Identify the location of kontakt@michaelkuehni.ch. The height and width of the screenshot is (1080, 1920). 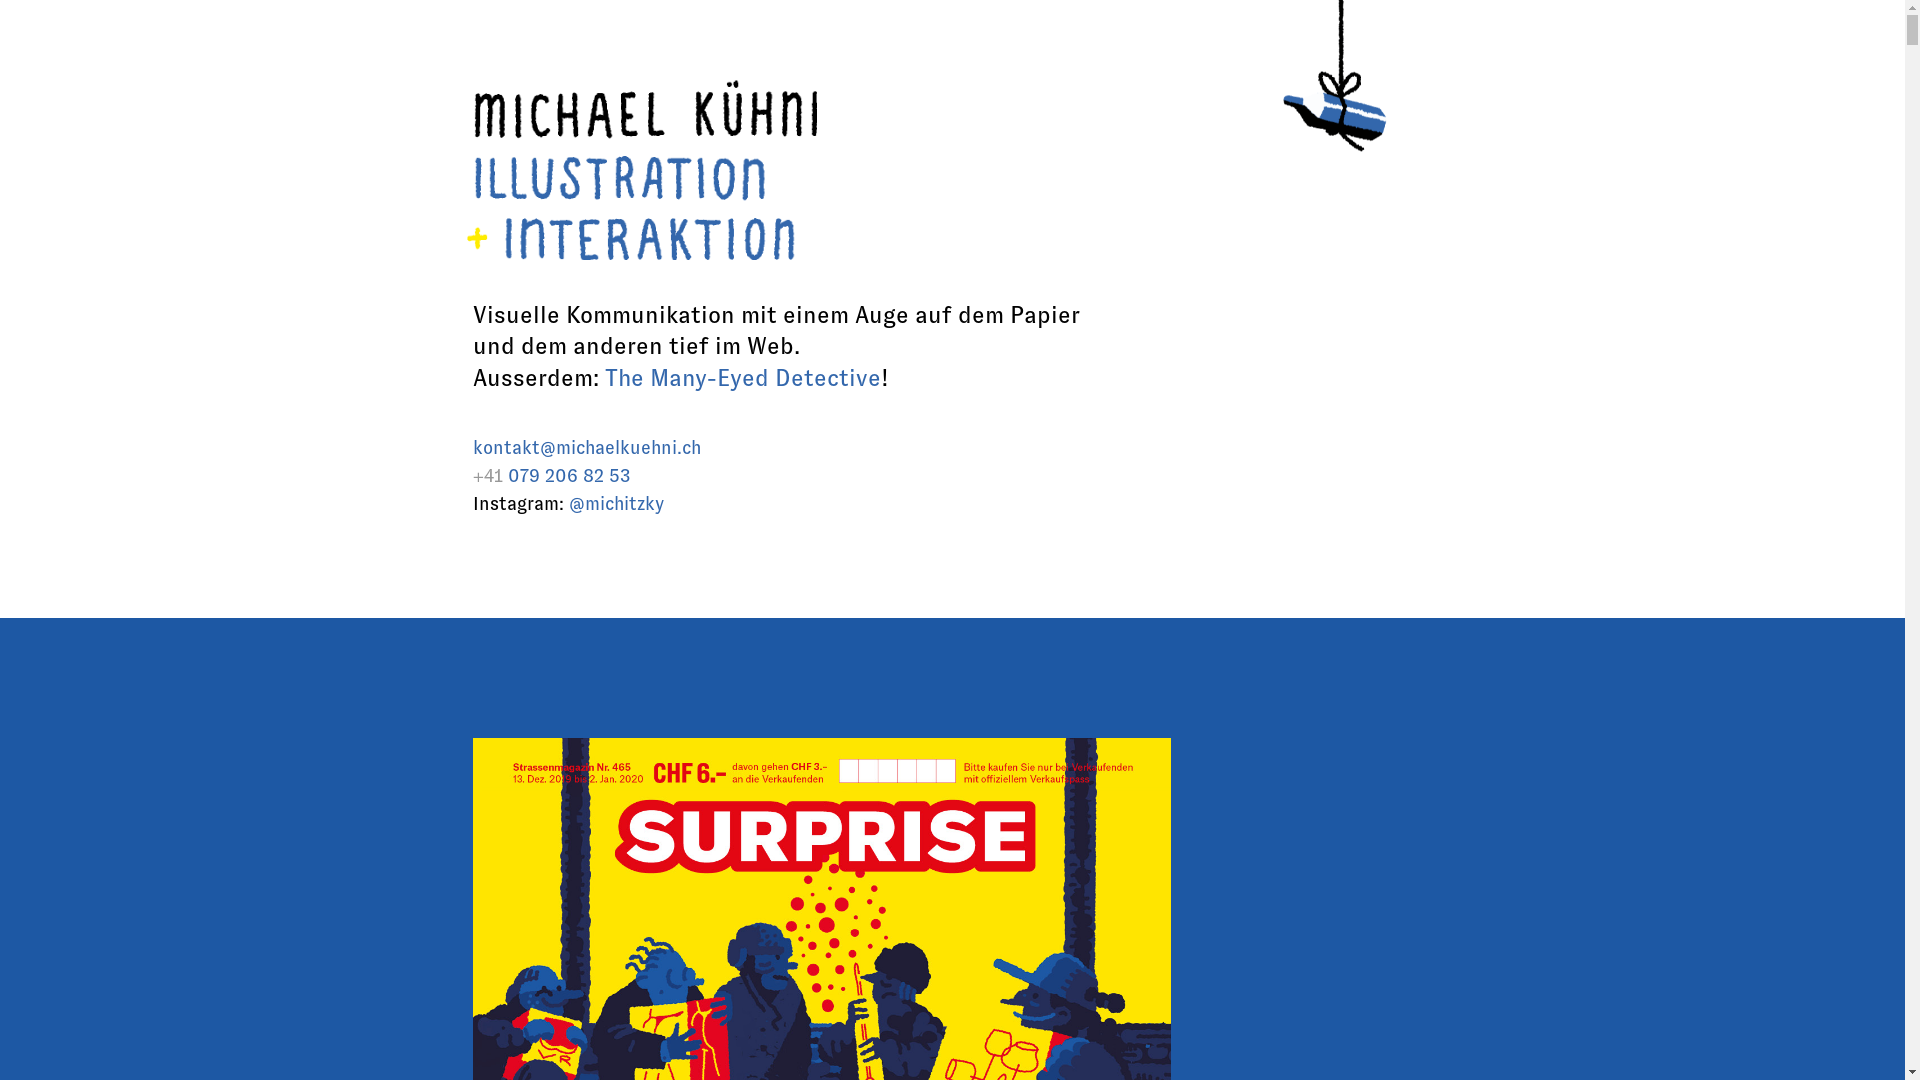
(586, 448).